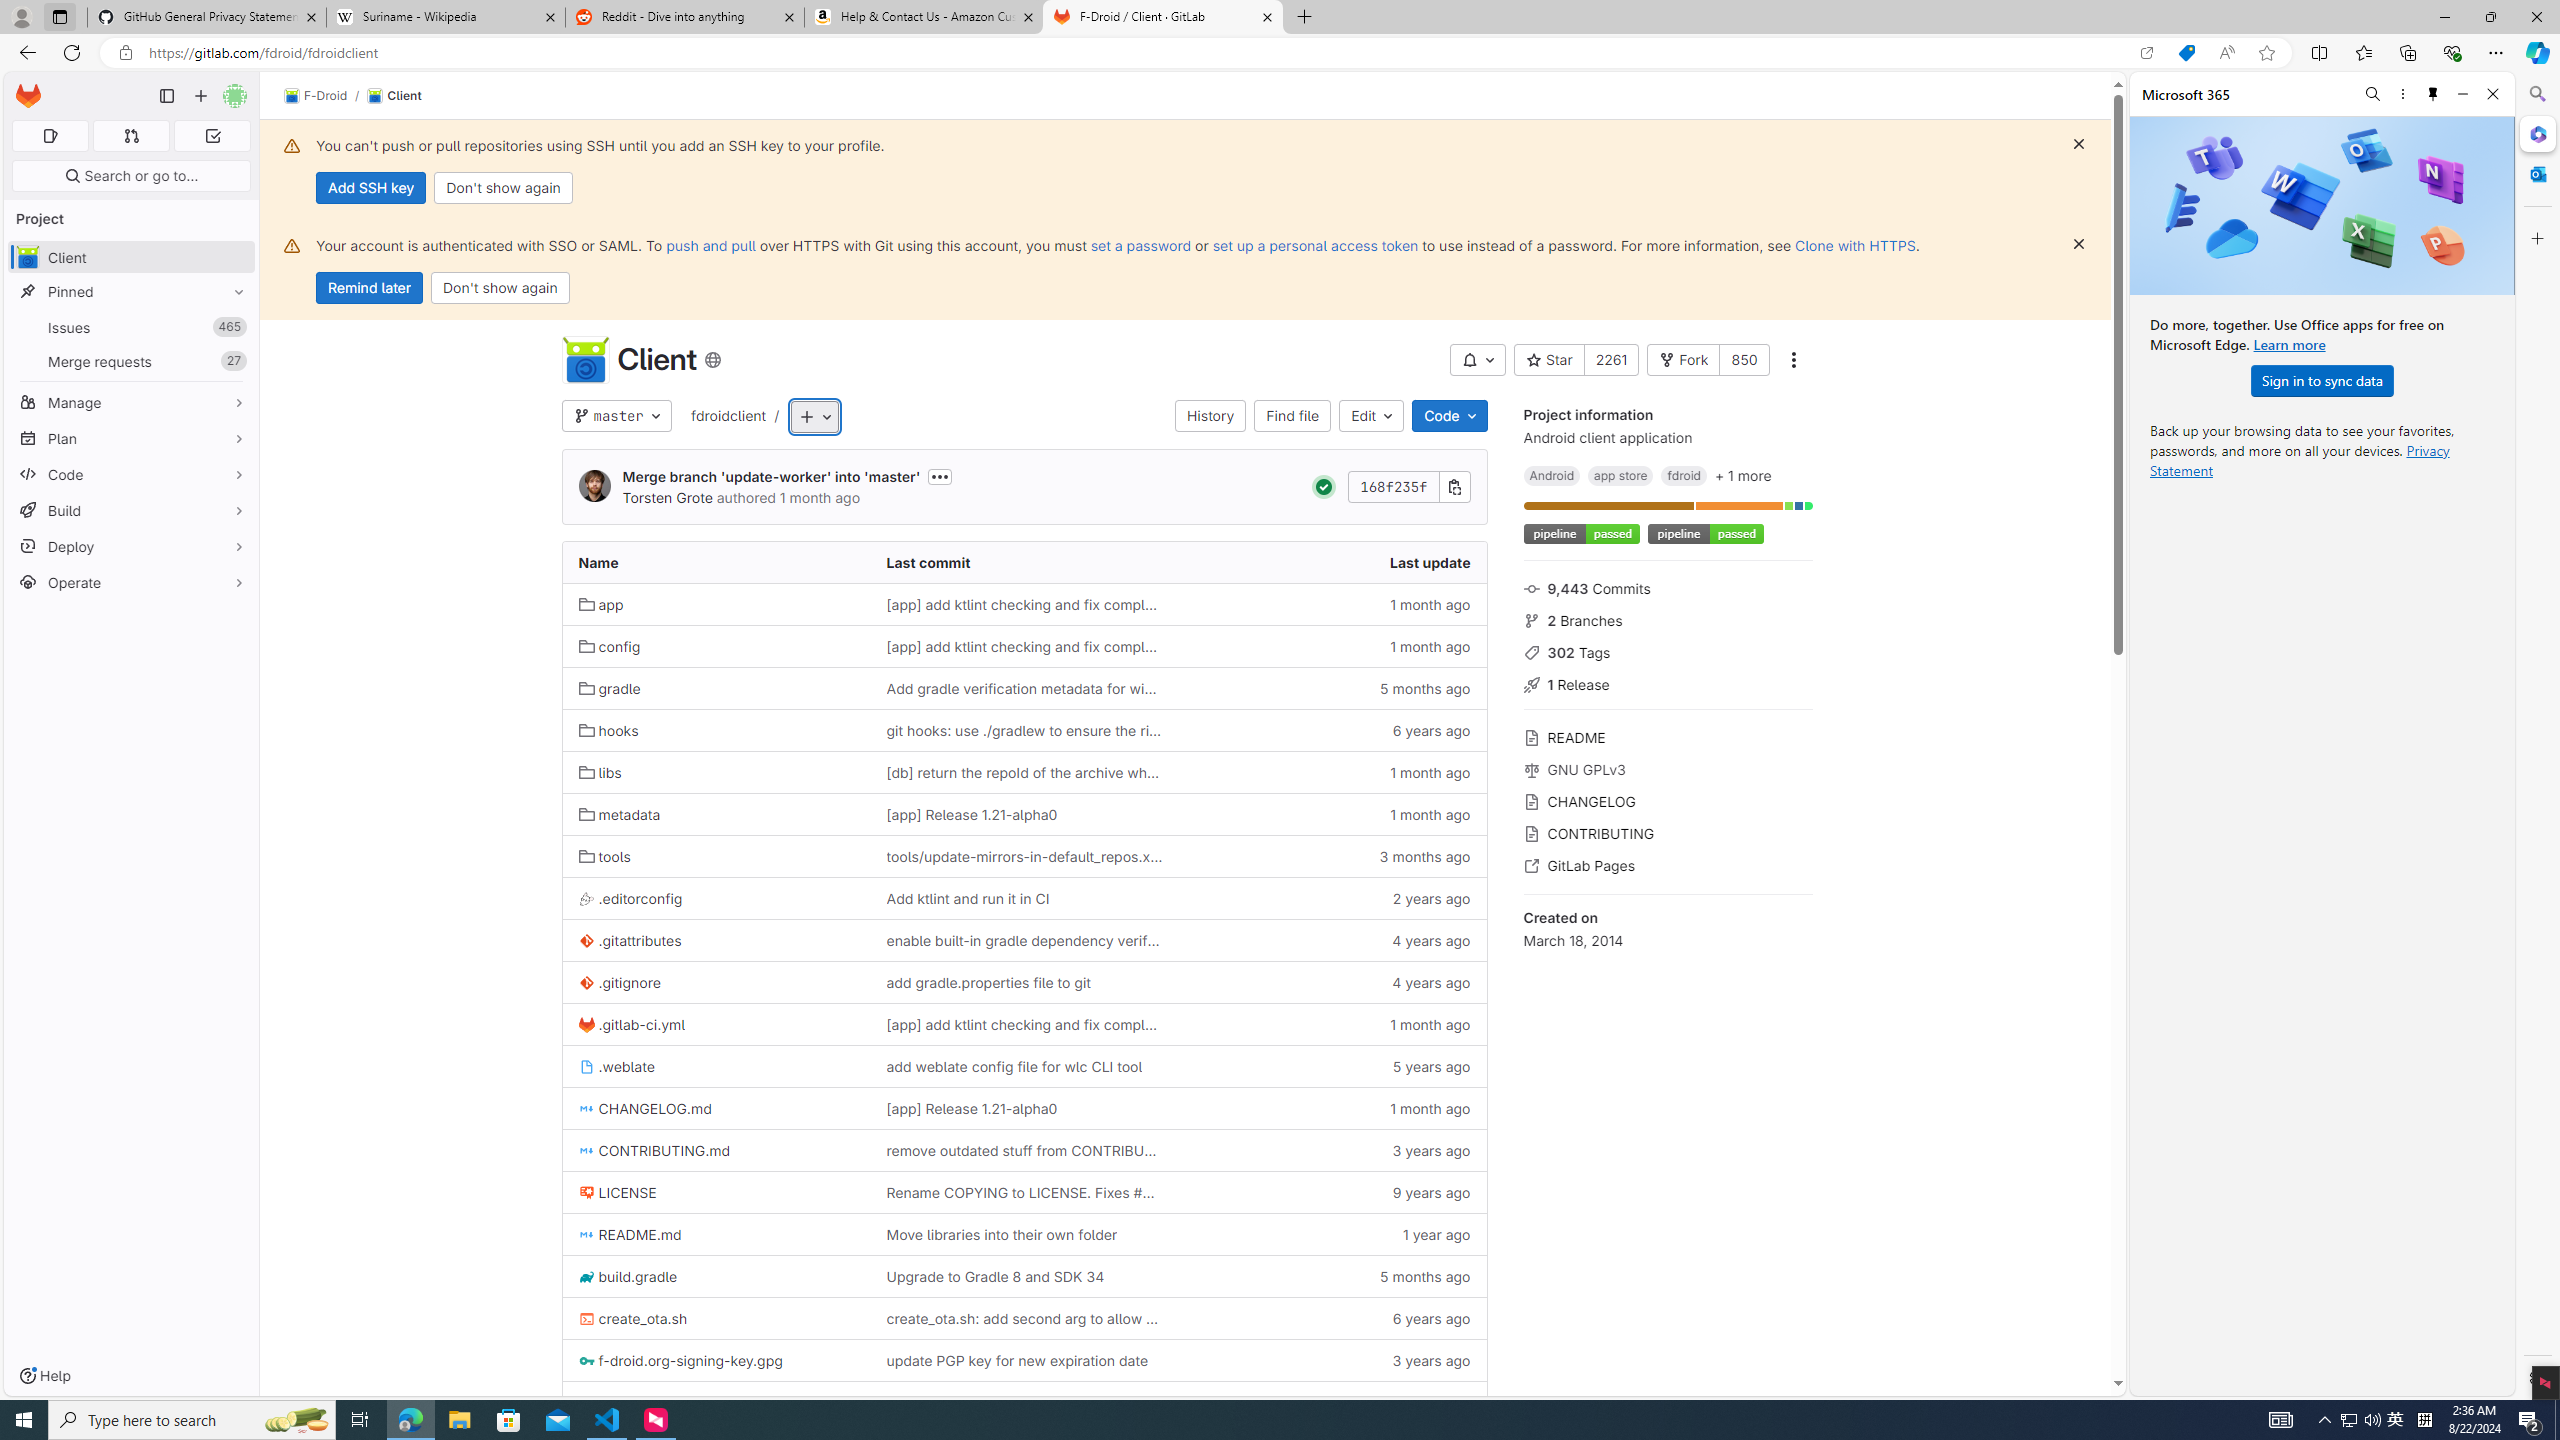 The width and height of the screenshot is (2560, 1440). What do you see at coordinates (132, 361) in the screenshot?
I see `Merge requests27` at bounding box center [132, 361].